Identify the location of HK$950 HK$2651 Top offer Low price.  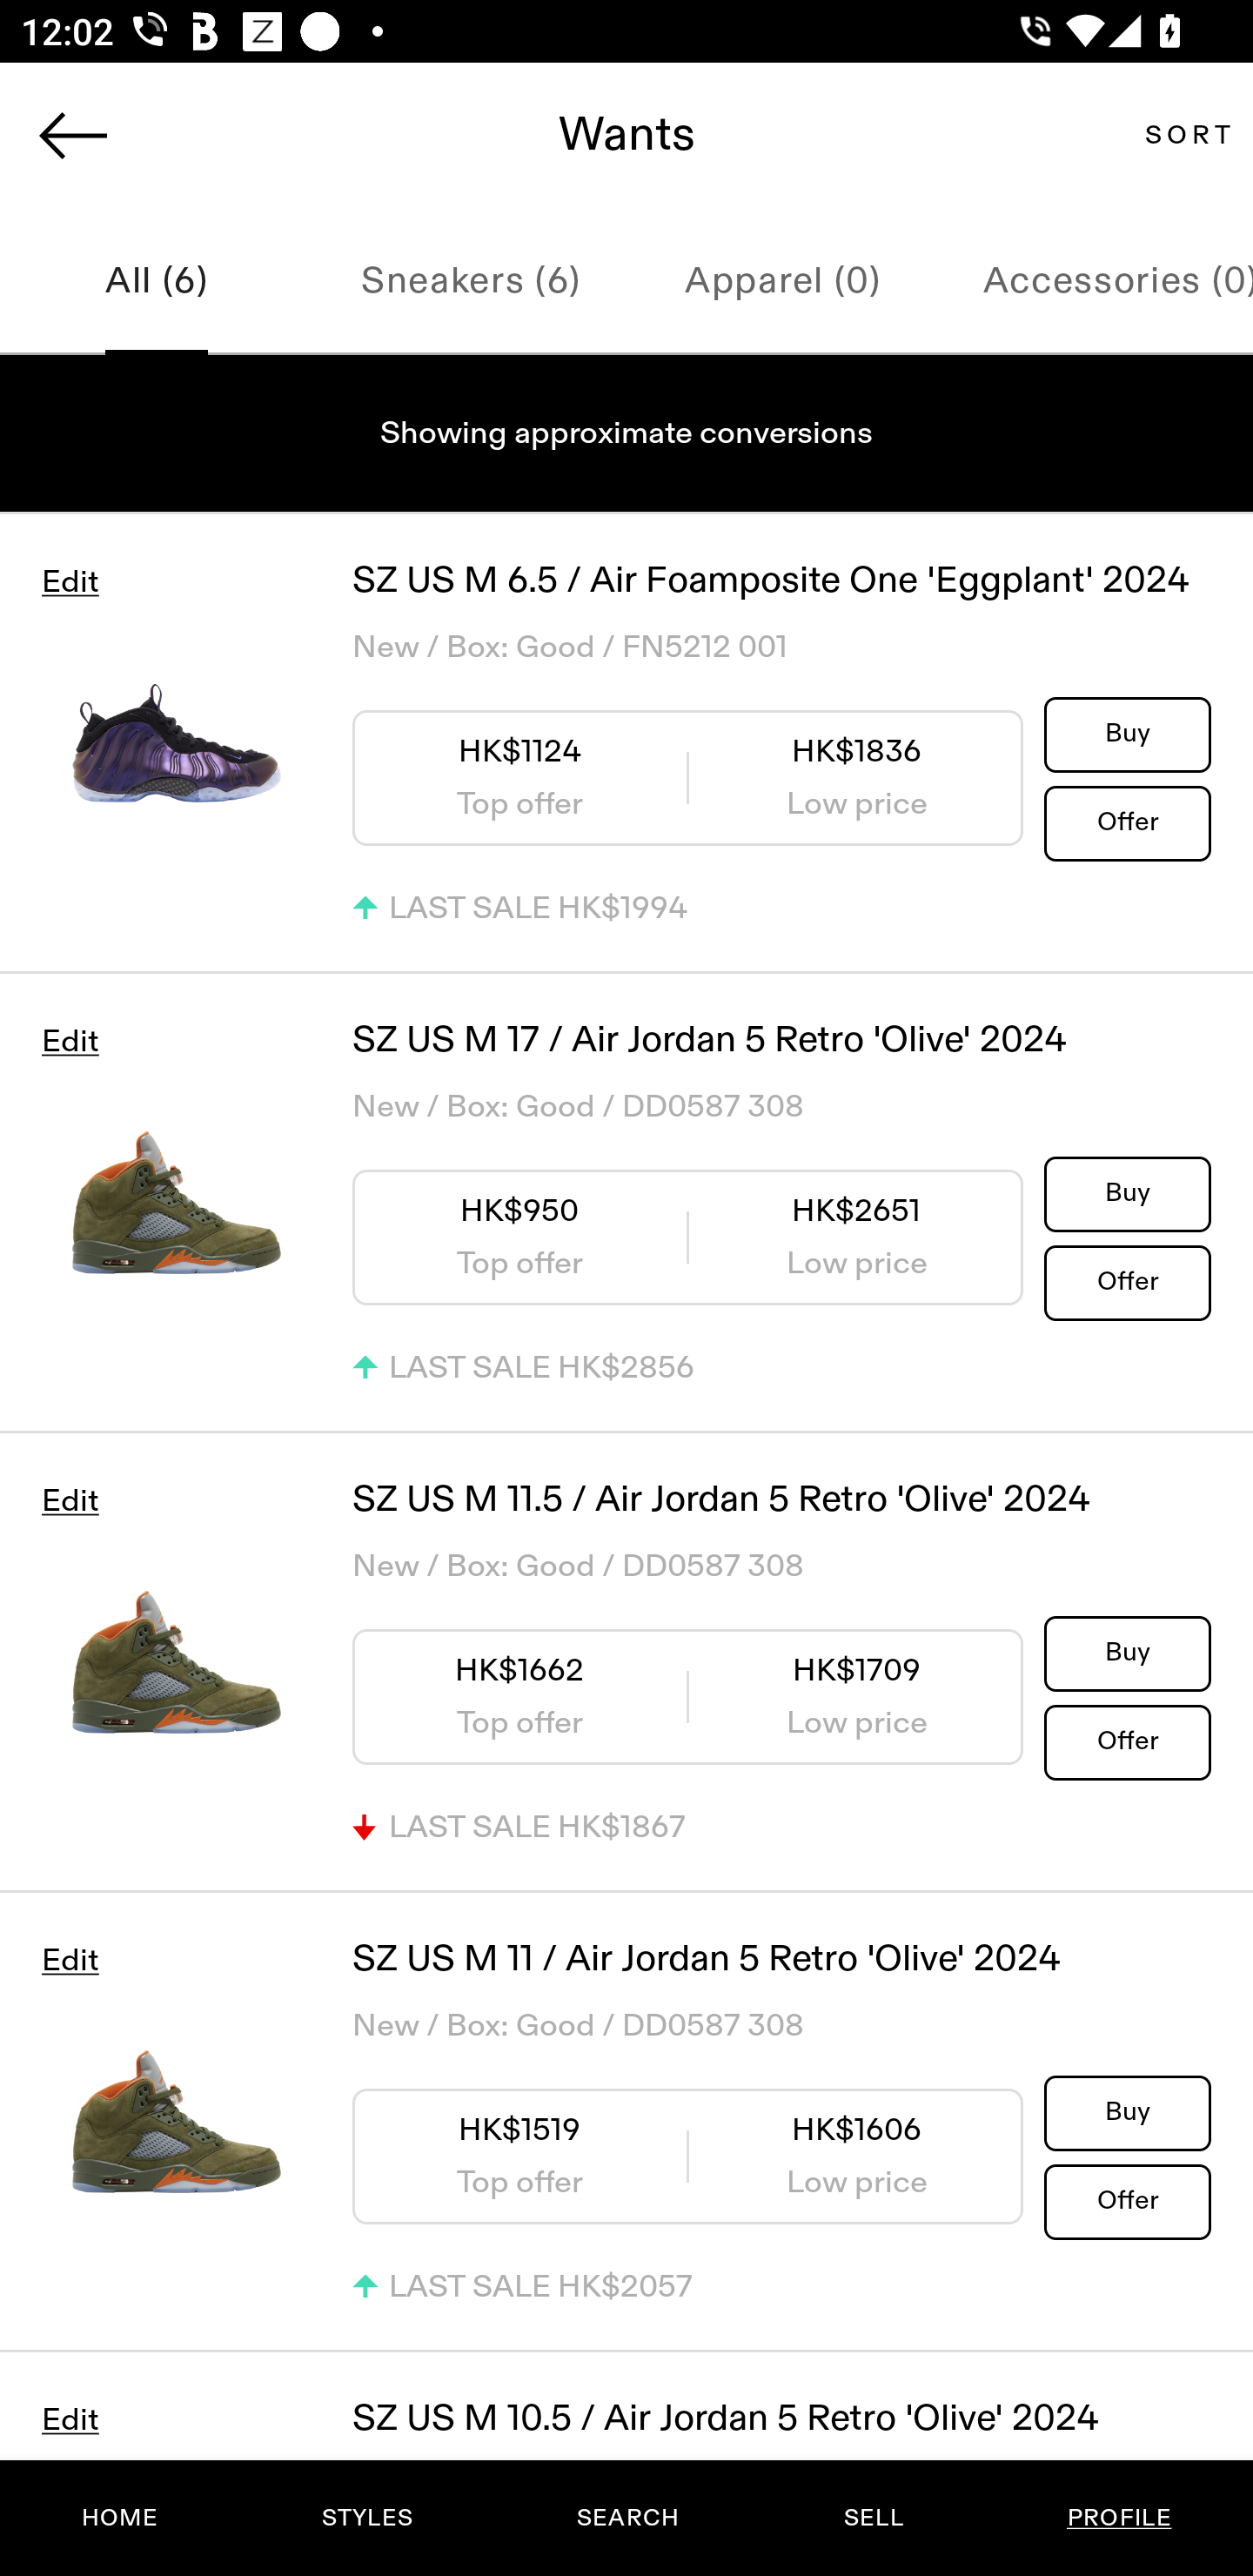
(687, 1238).